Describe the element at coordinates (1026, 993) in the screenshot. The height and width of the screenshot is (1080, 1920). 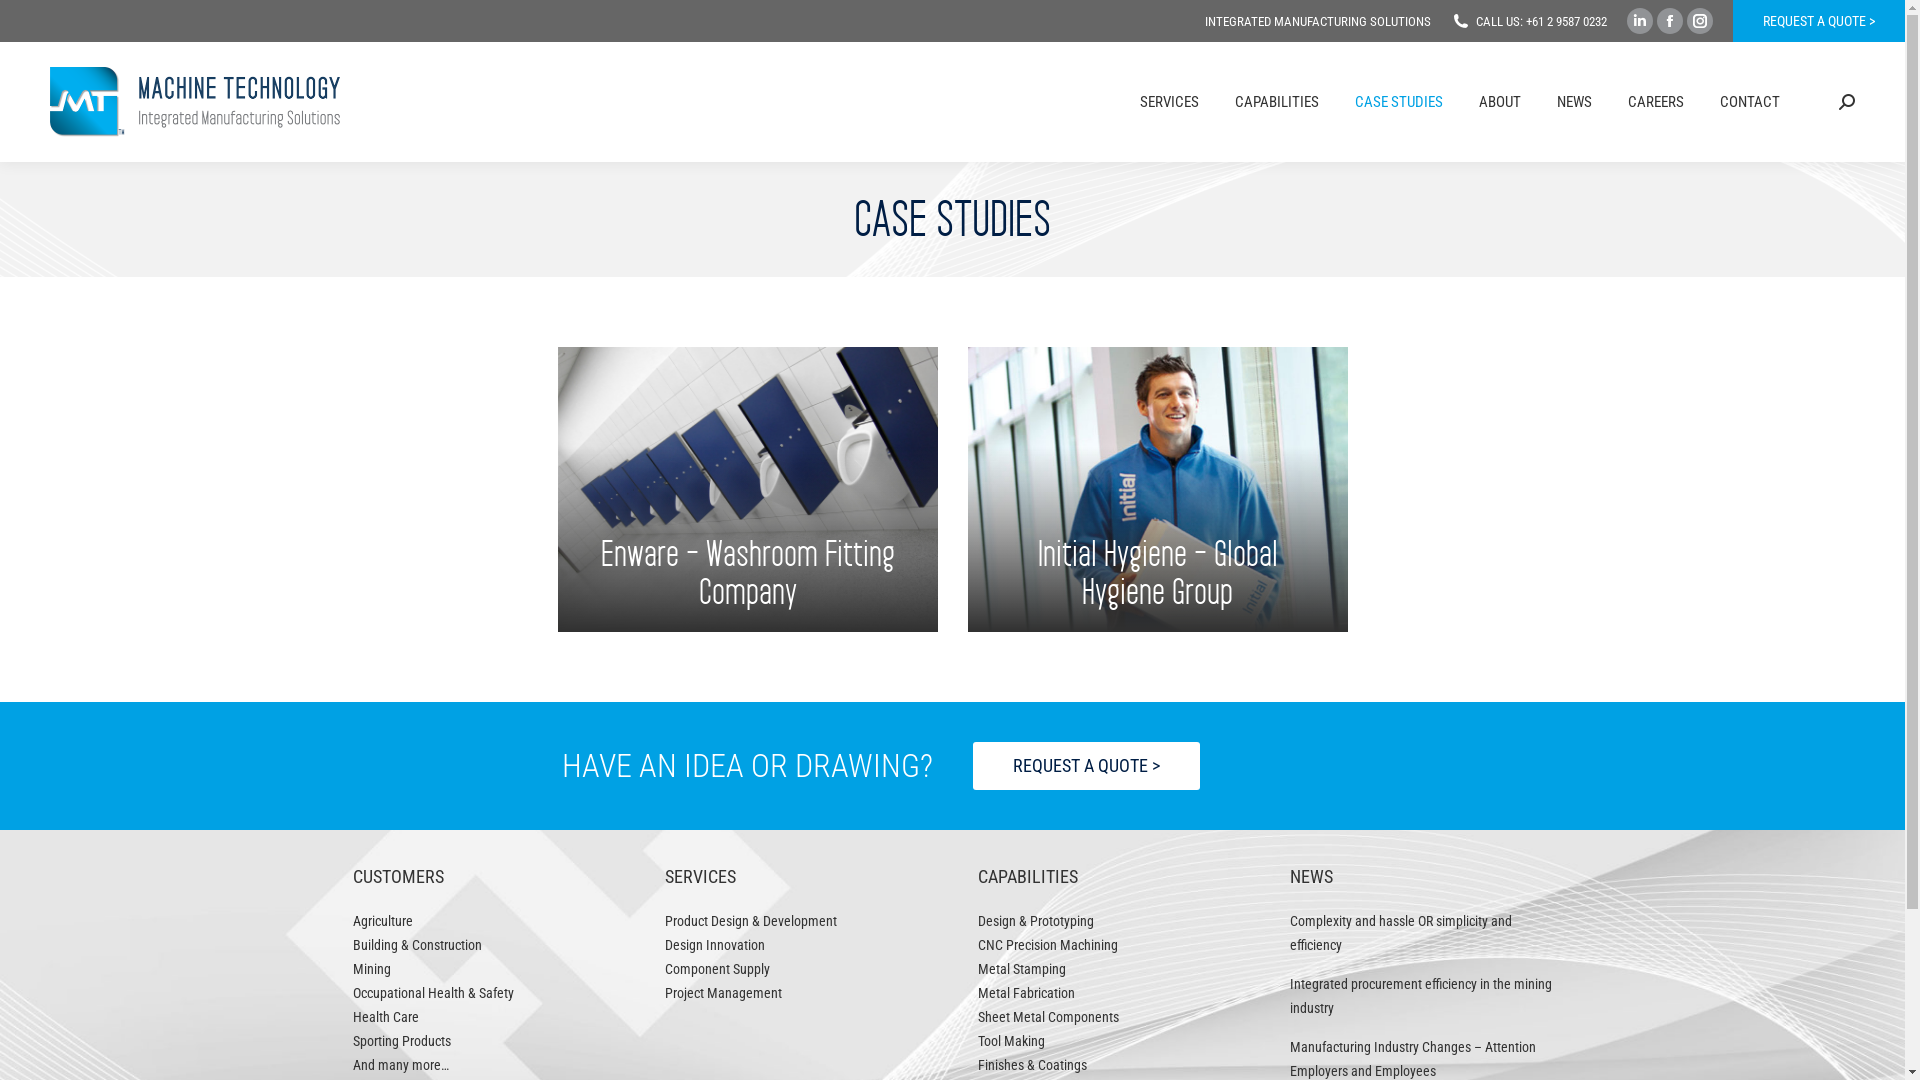
I see `Metal Fabrication` at that location.